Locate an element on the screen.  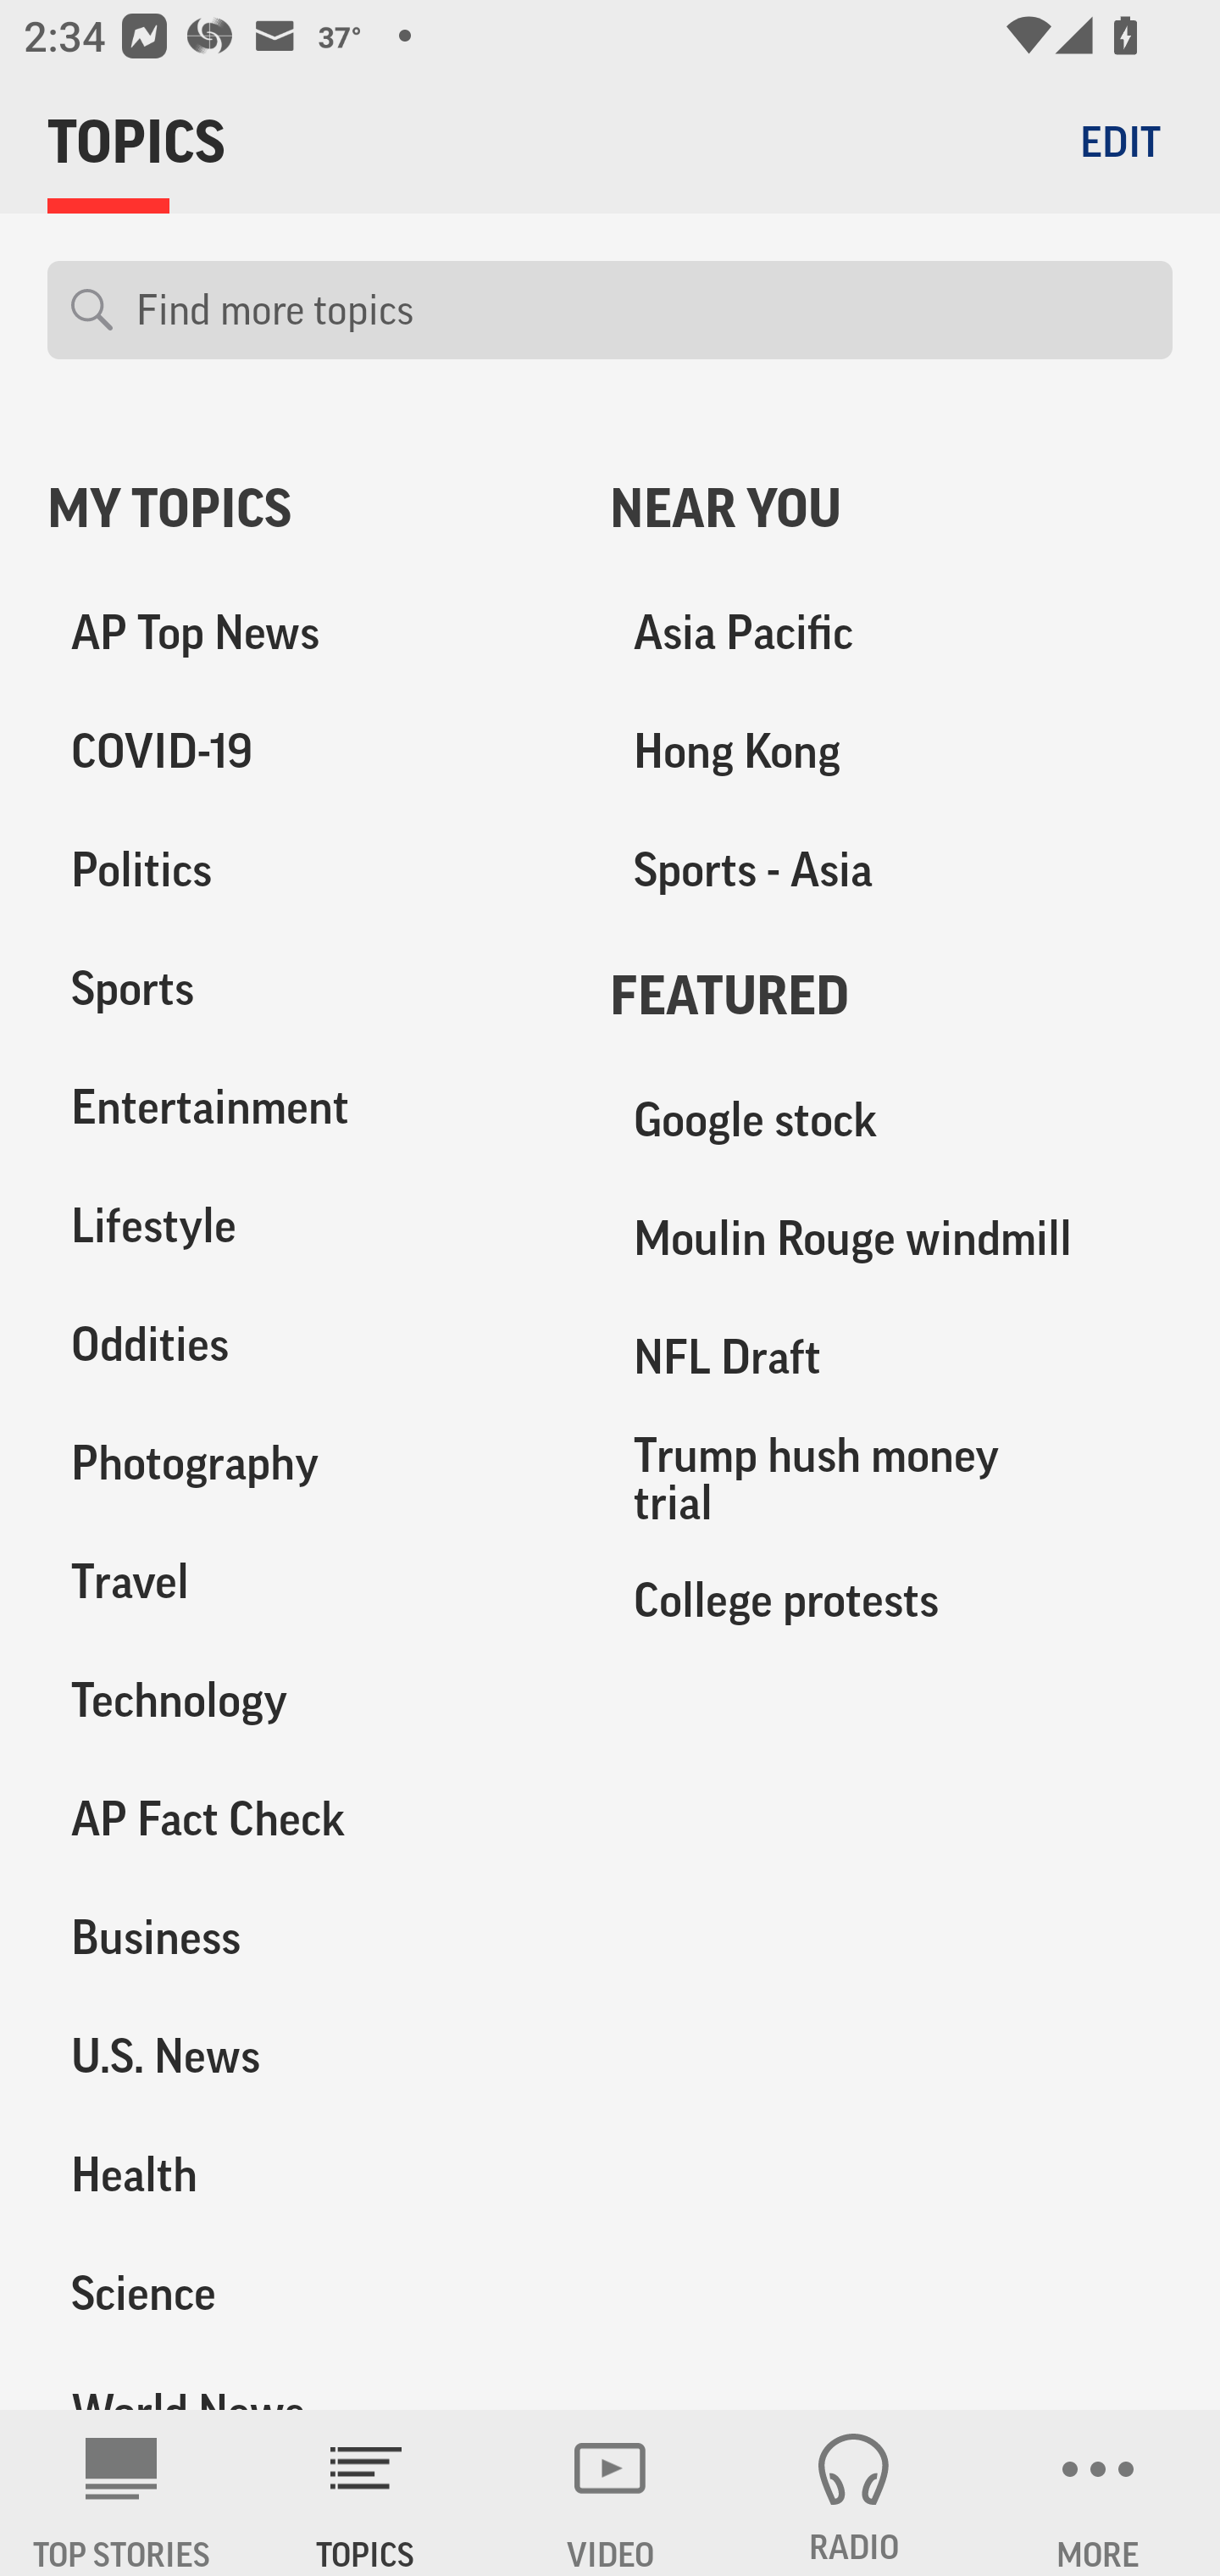
NFL Draft is located at coordinates (891, 1357).